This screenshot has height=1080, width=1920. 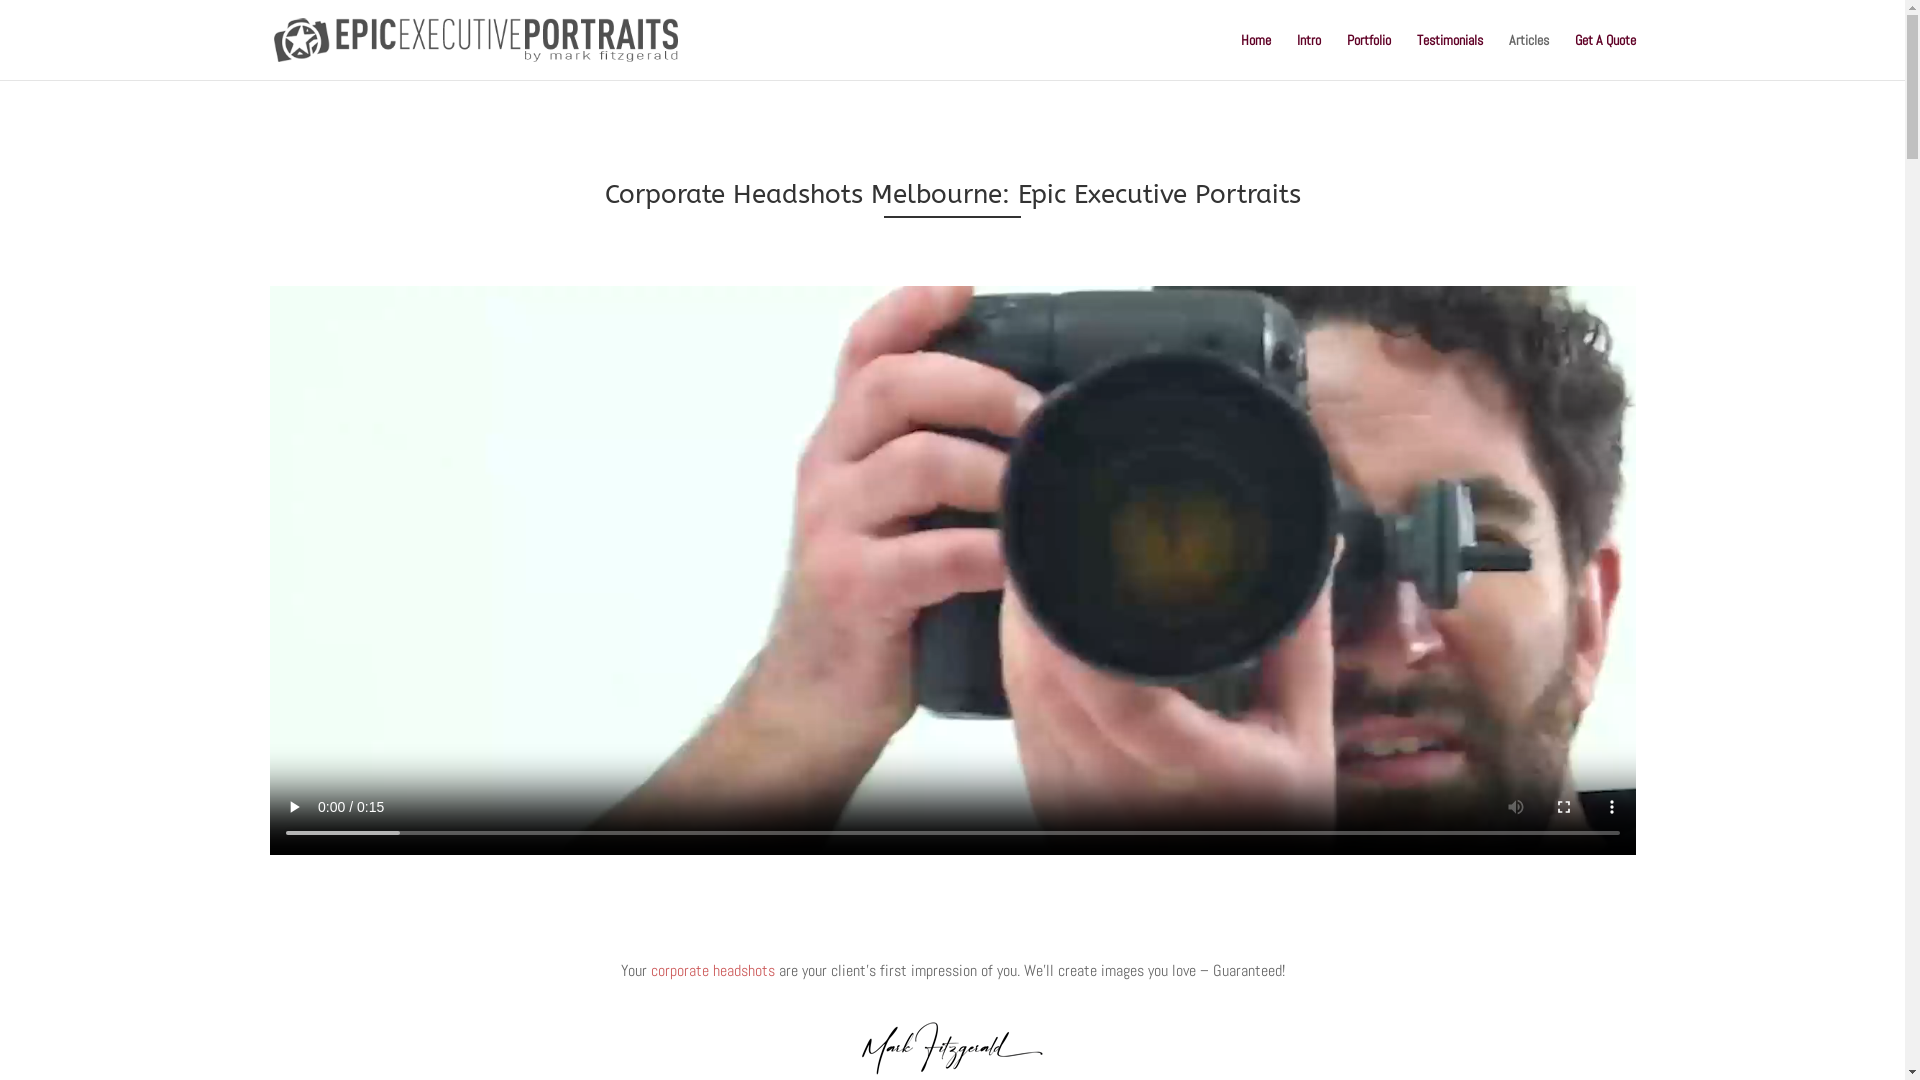 What do you see at coordinates (1255, 56) in the screenshot?
I see `Home` at bounding box center [1255, 56].